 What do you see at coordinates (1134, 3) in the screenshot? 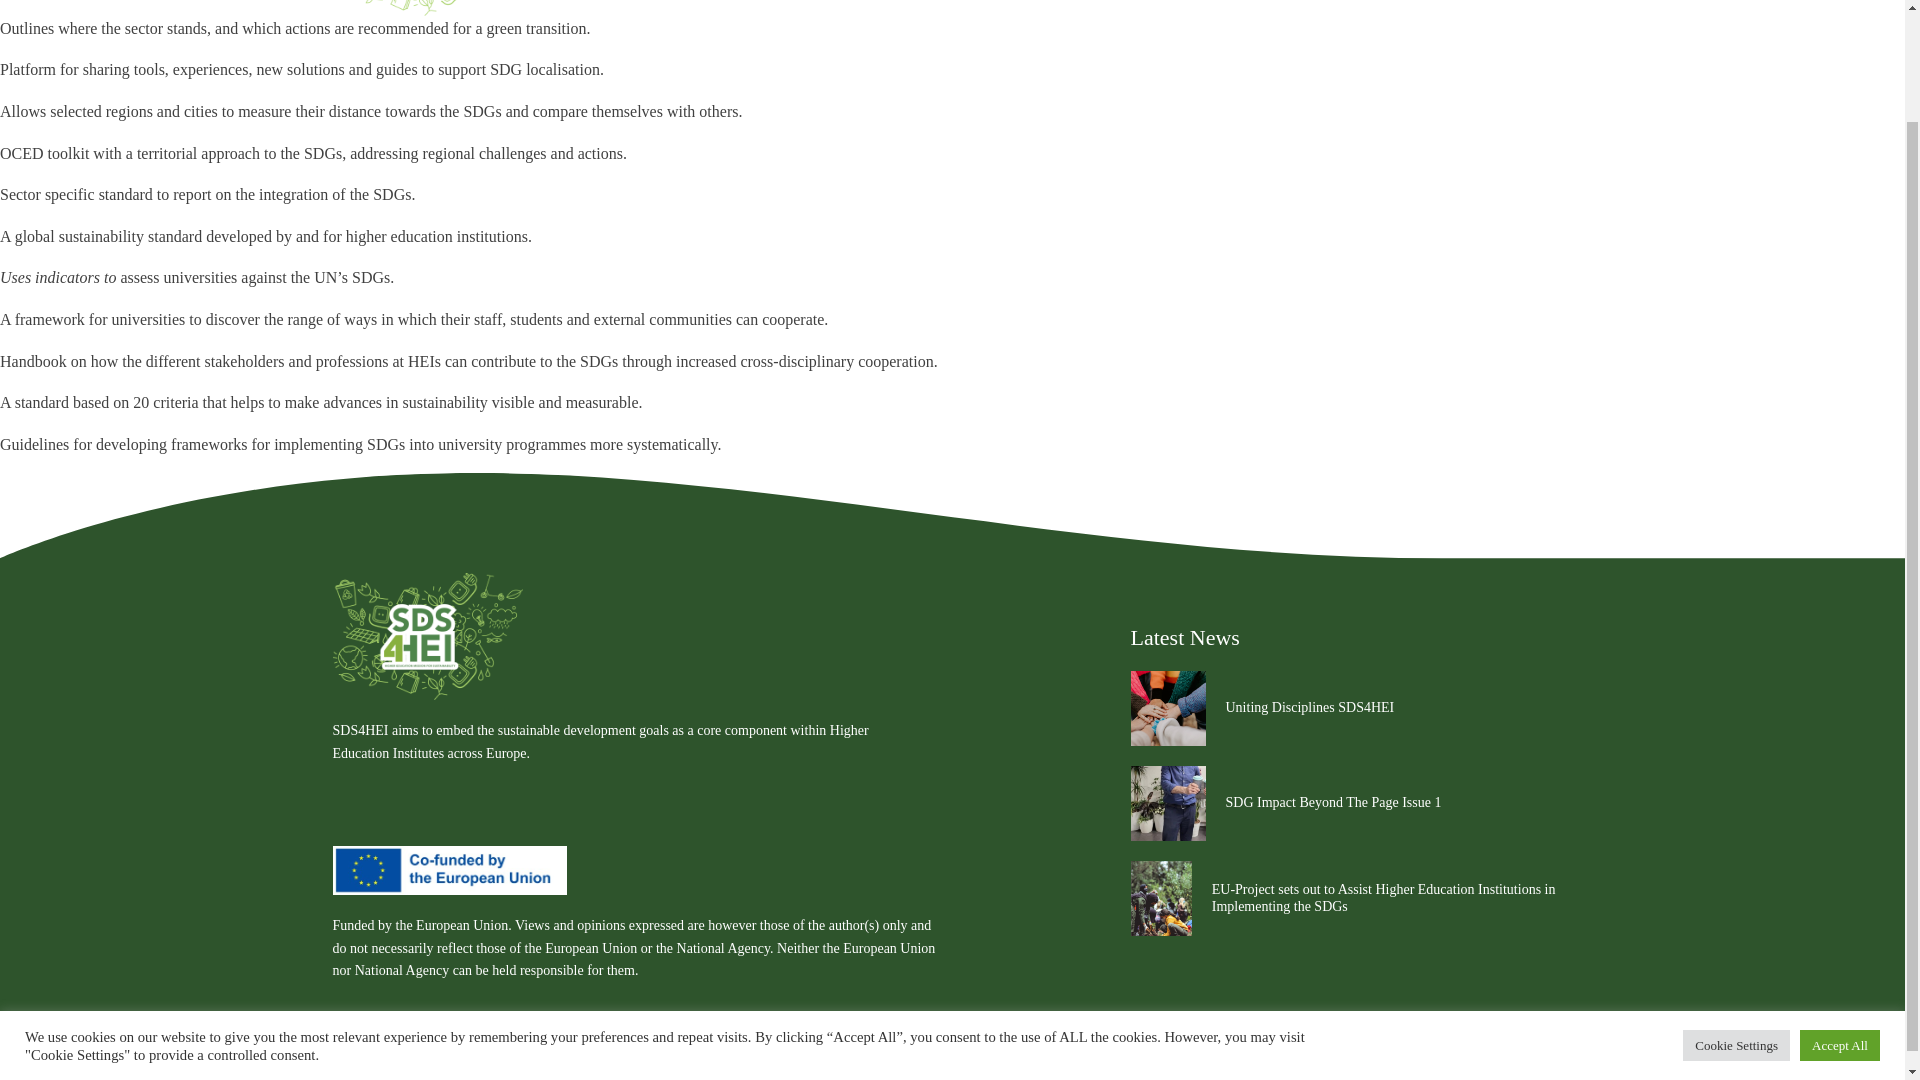
I see `HOME` at bounding box center [1134, 3].